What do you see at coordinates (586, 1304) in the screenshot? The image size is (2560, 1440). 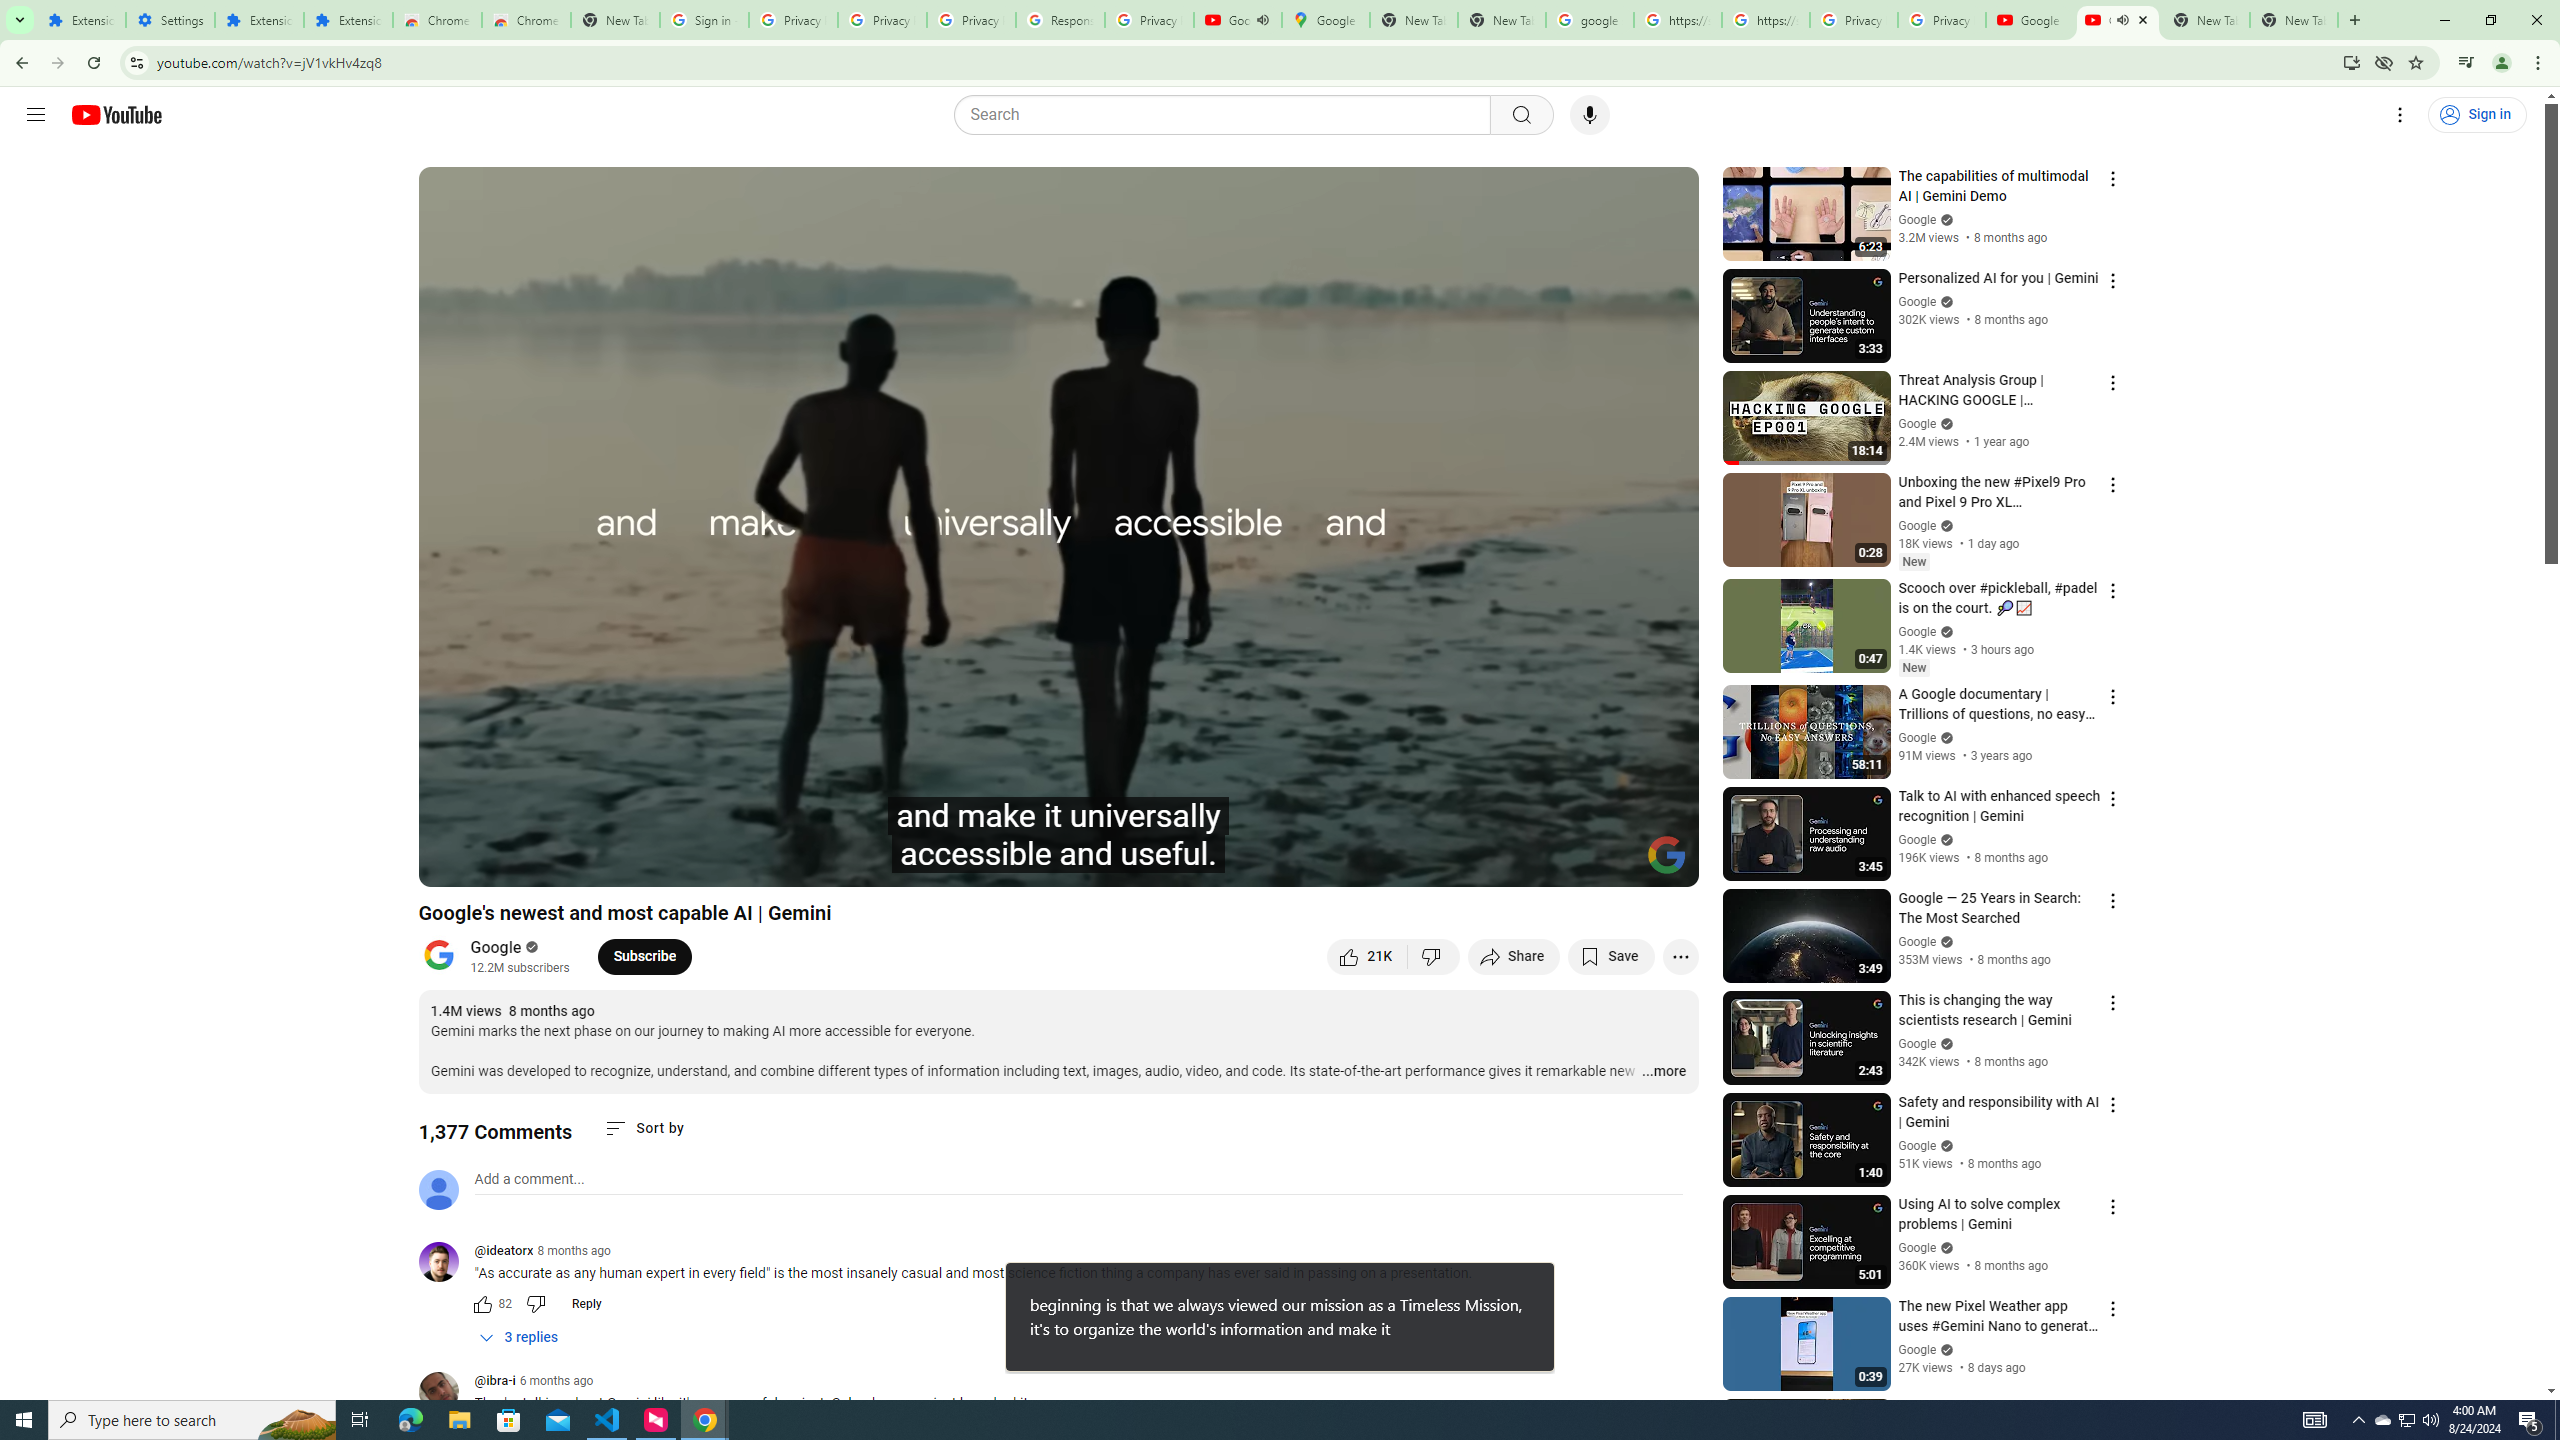 I see `Reply` at bounding box center [586, 1304].